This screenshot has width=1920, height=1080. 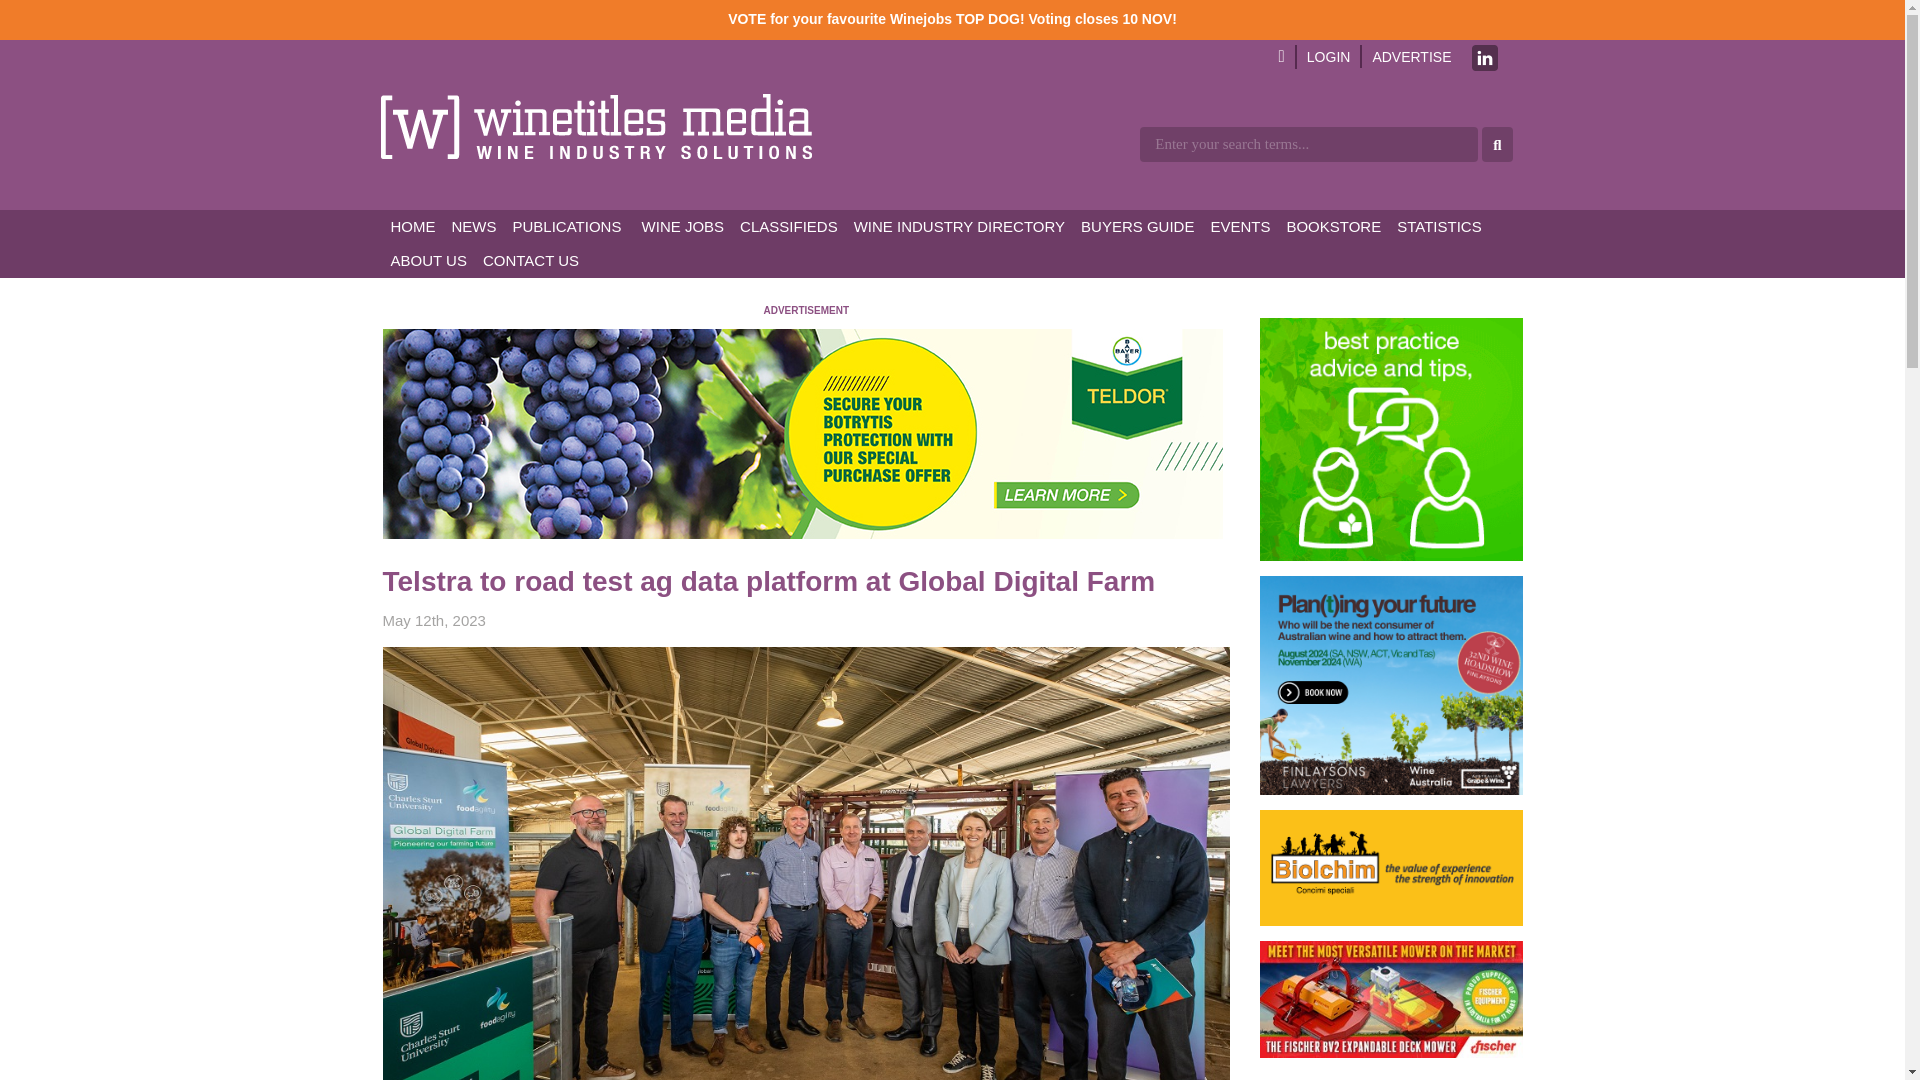 I want to click on  WINE JOBS, so click(x=680, y=226).